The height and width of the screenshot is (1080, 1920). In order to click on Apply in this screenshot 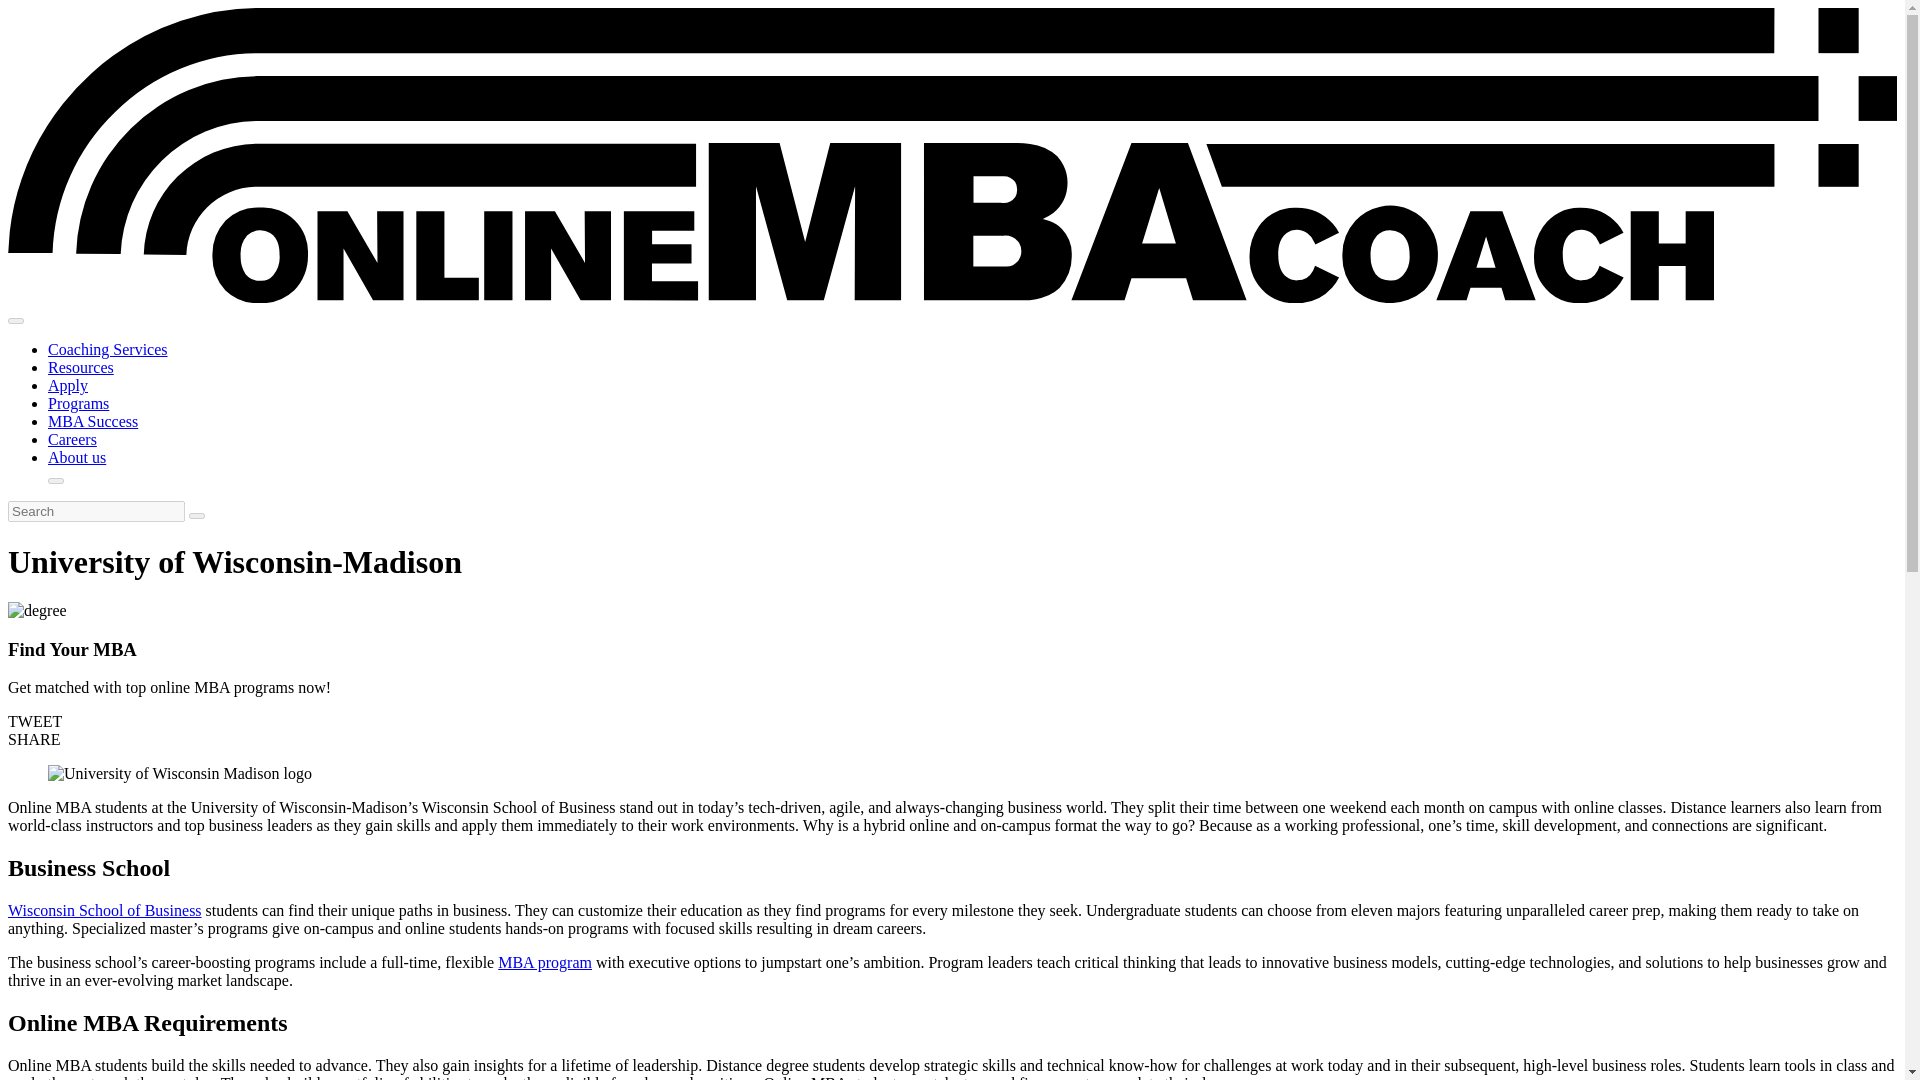, I will do `click(68, 385)`.